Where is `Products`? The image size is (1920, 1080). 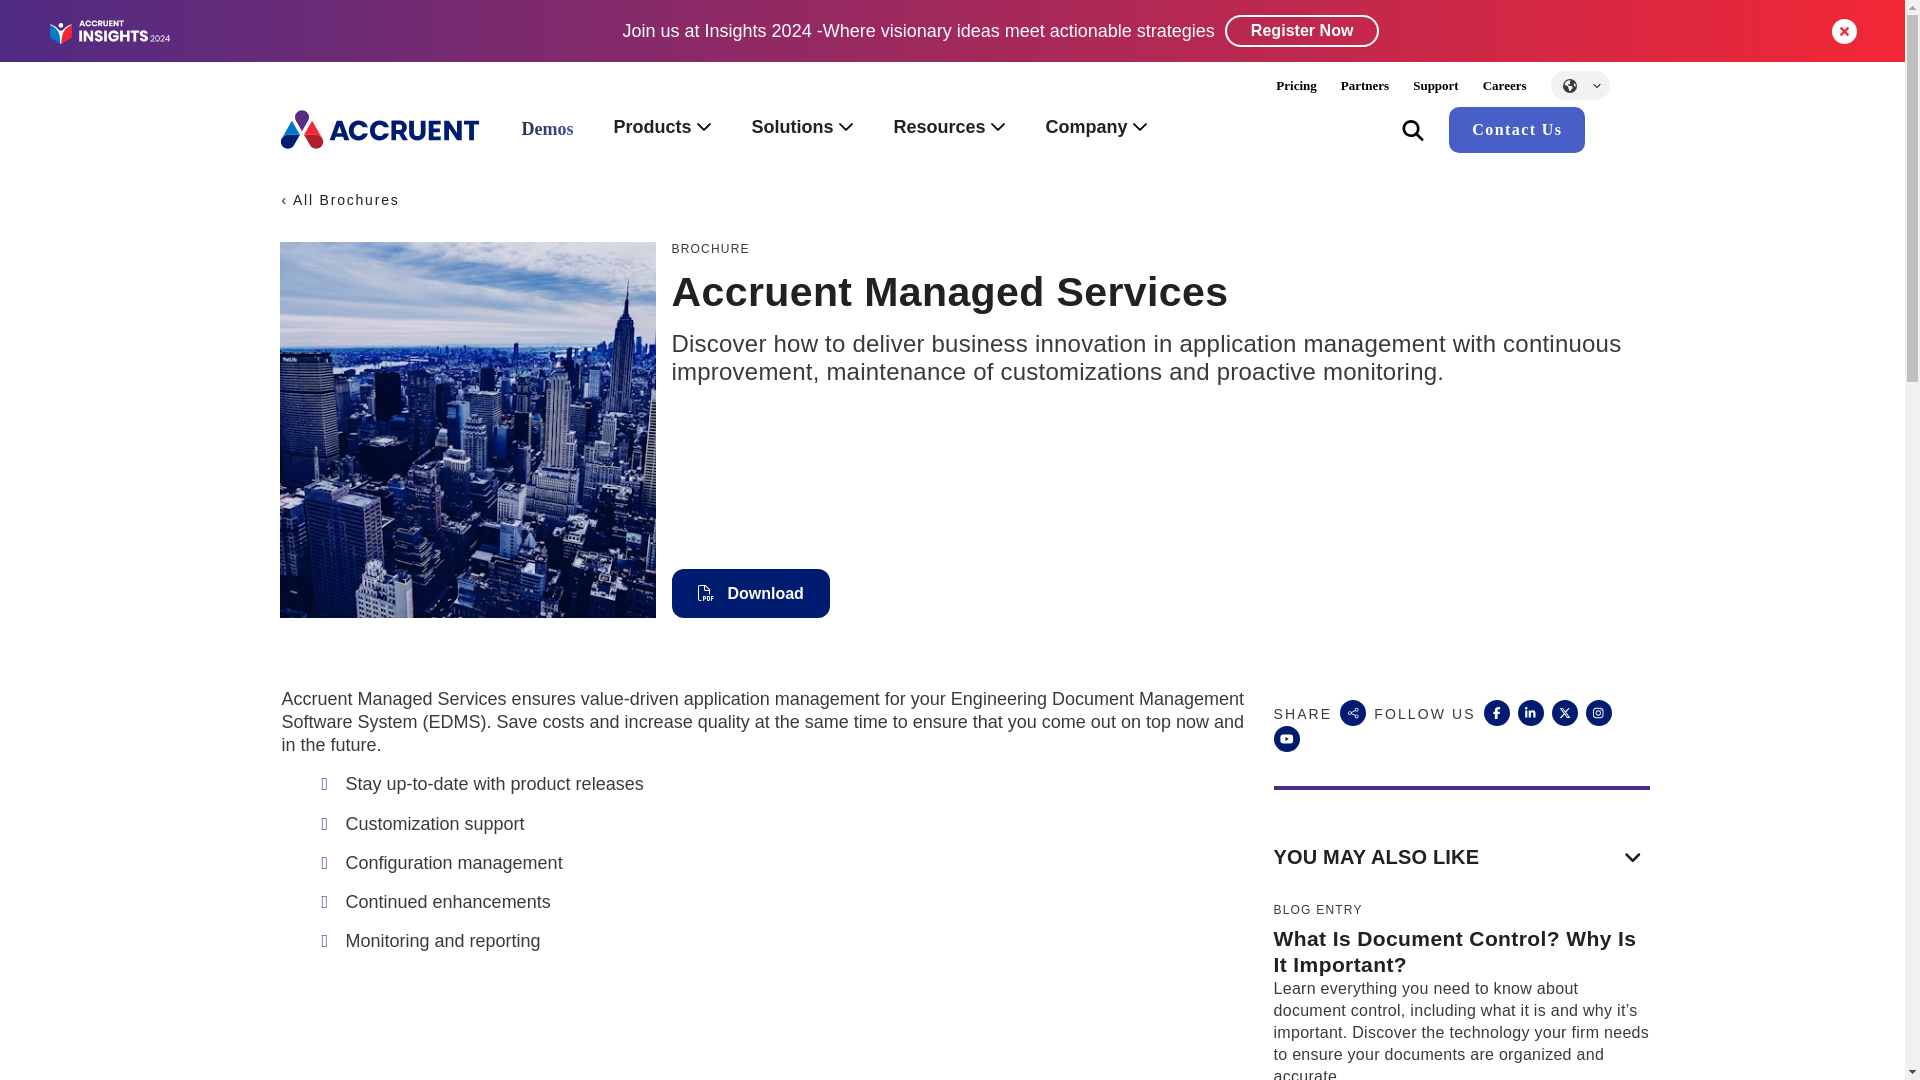
Products is located at coordinates (662, 129).